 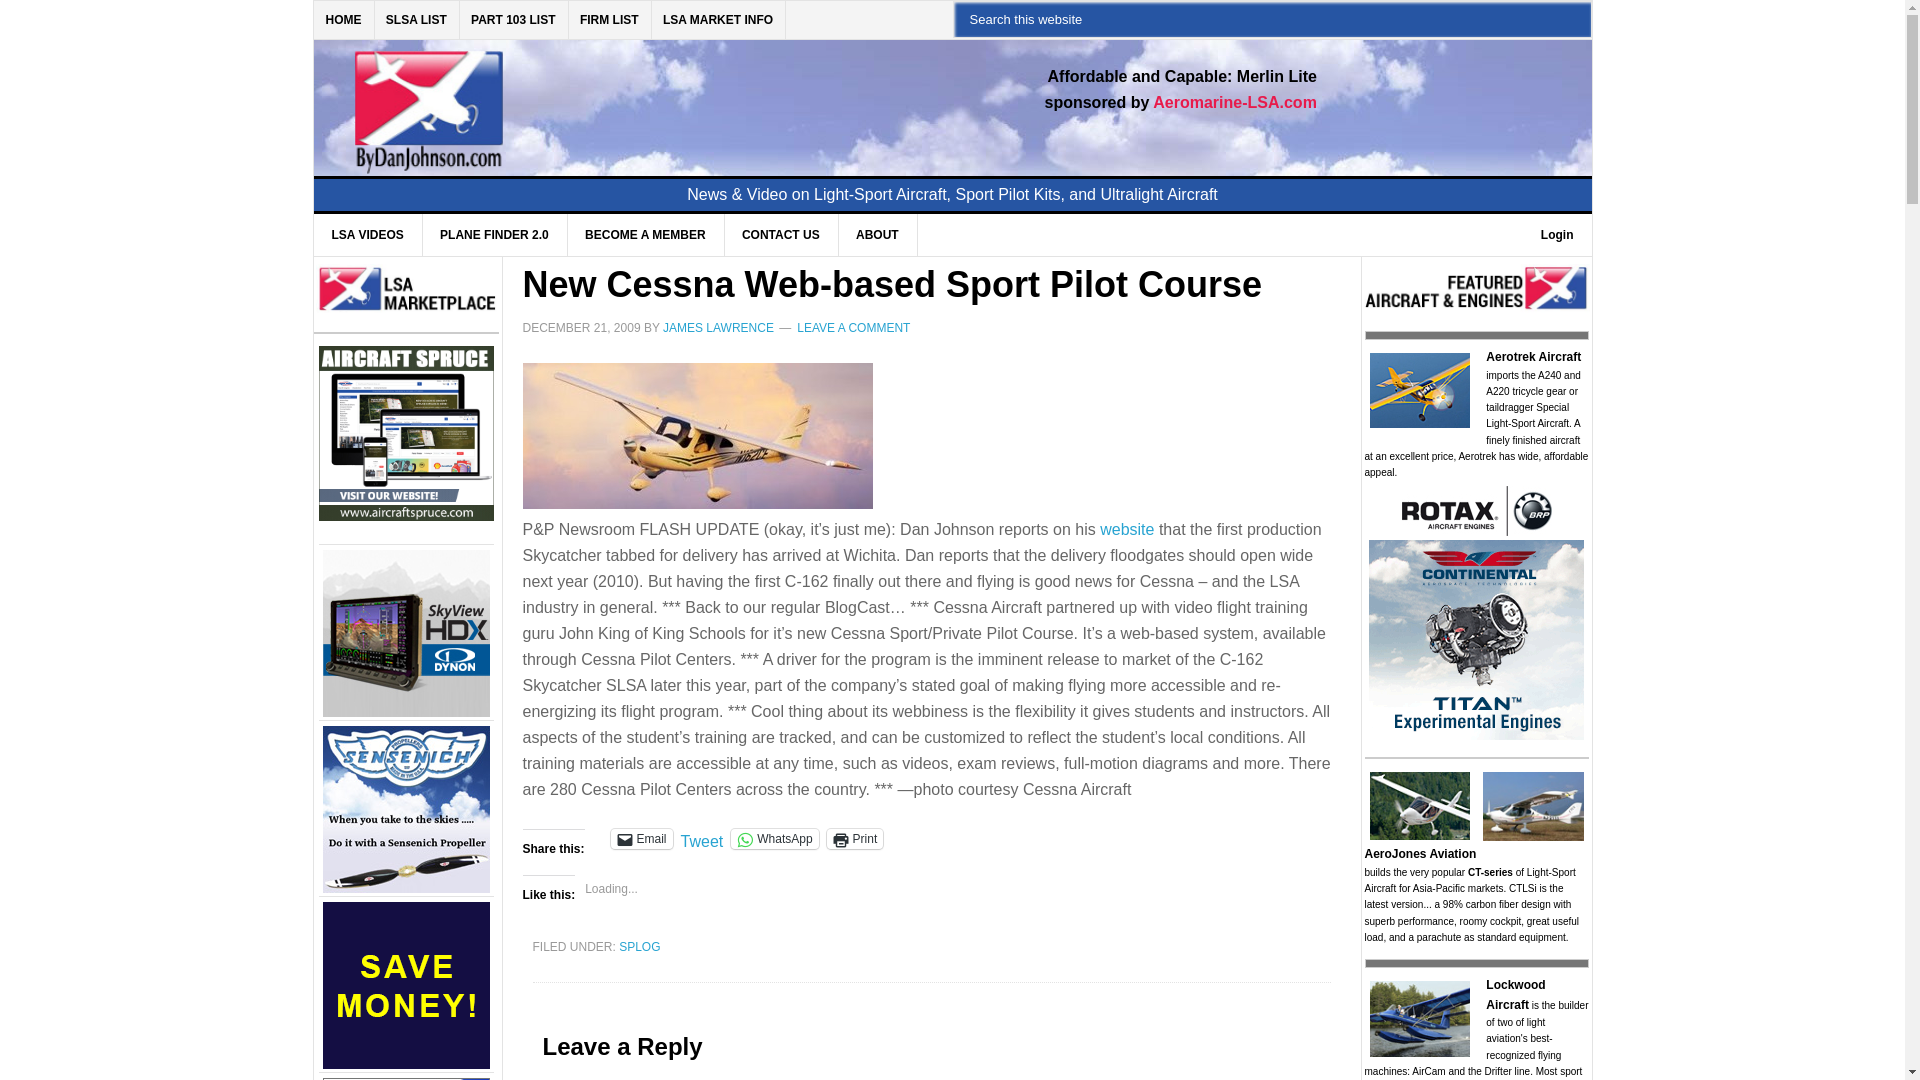 What do you see at coordinates (853, 327) in the screenshot?
I see `LEAVE A COMMENT` at bounding box center [853, 327].